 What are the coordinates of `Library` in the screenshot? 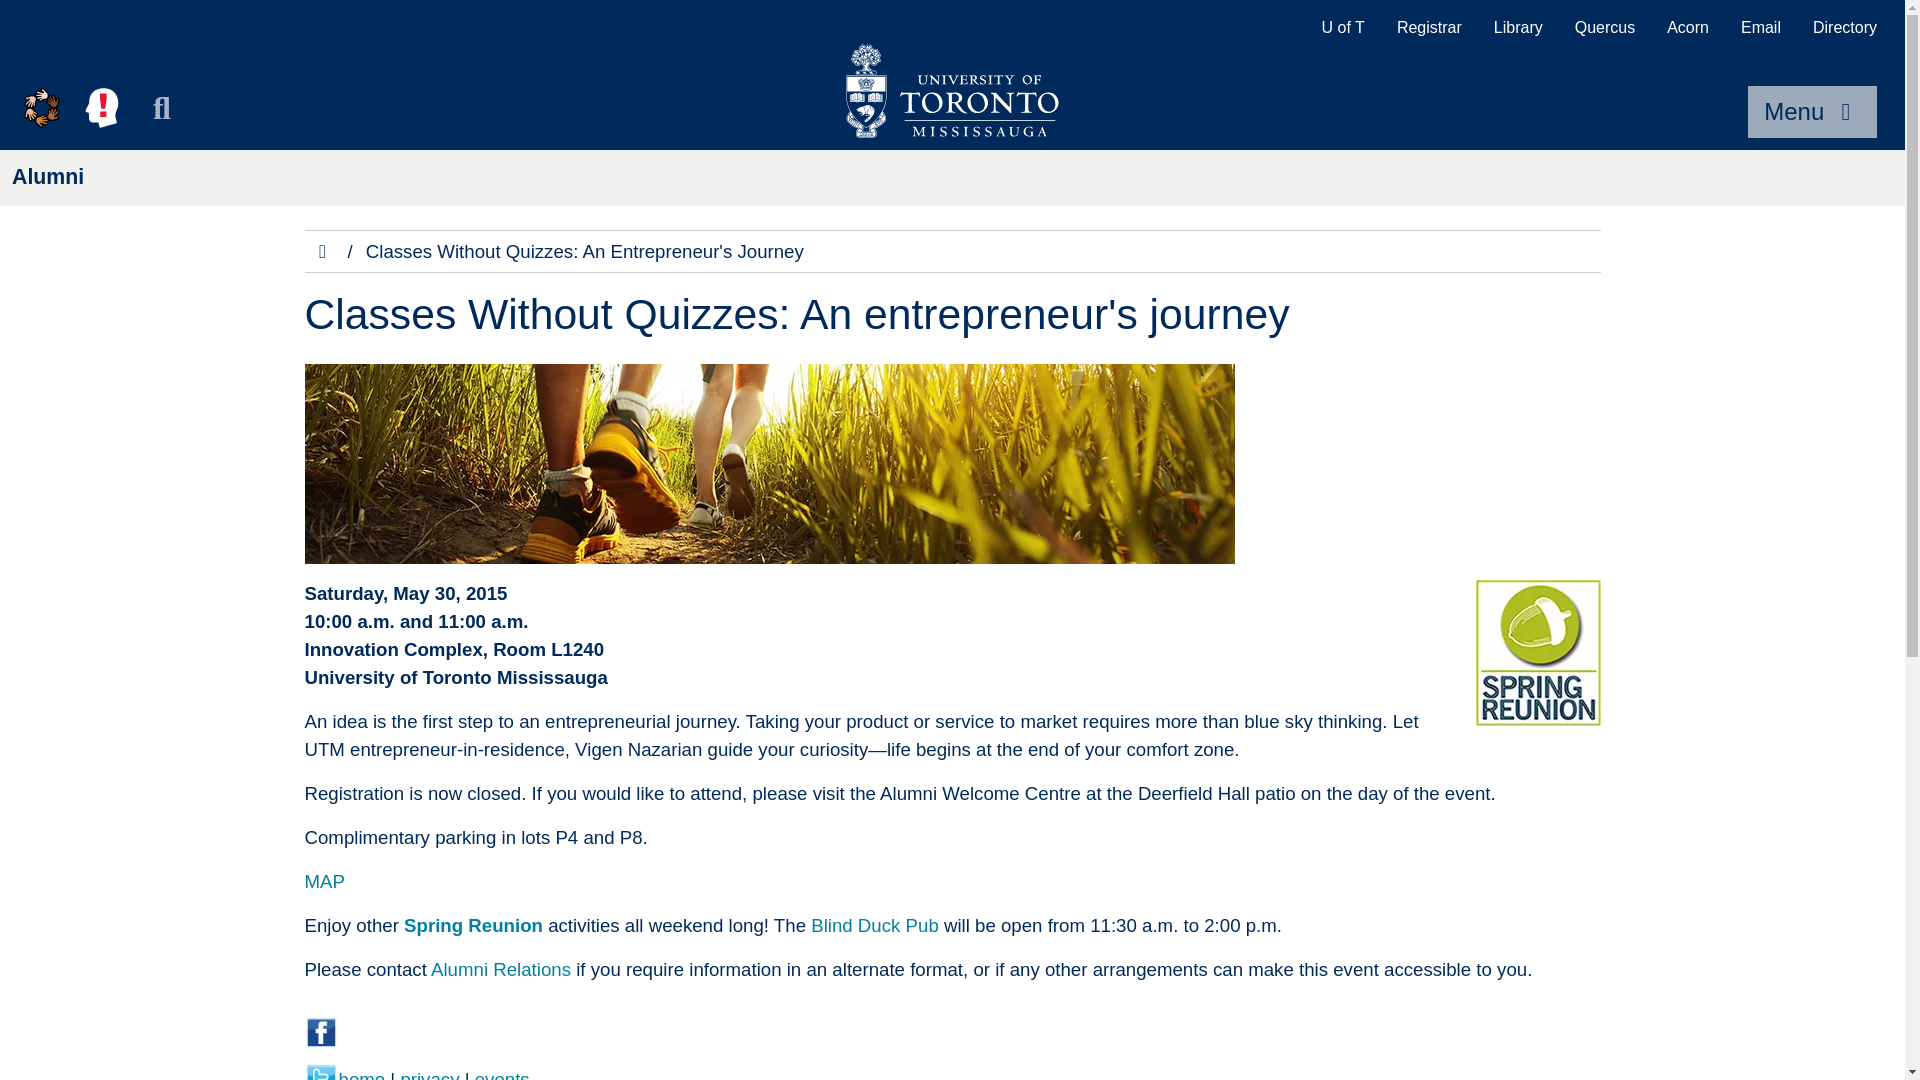 It's located at (1518, 28).